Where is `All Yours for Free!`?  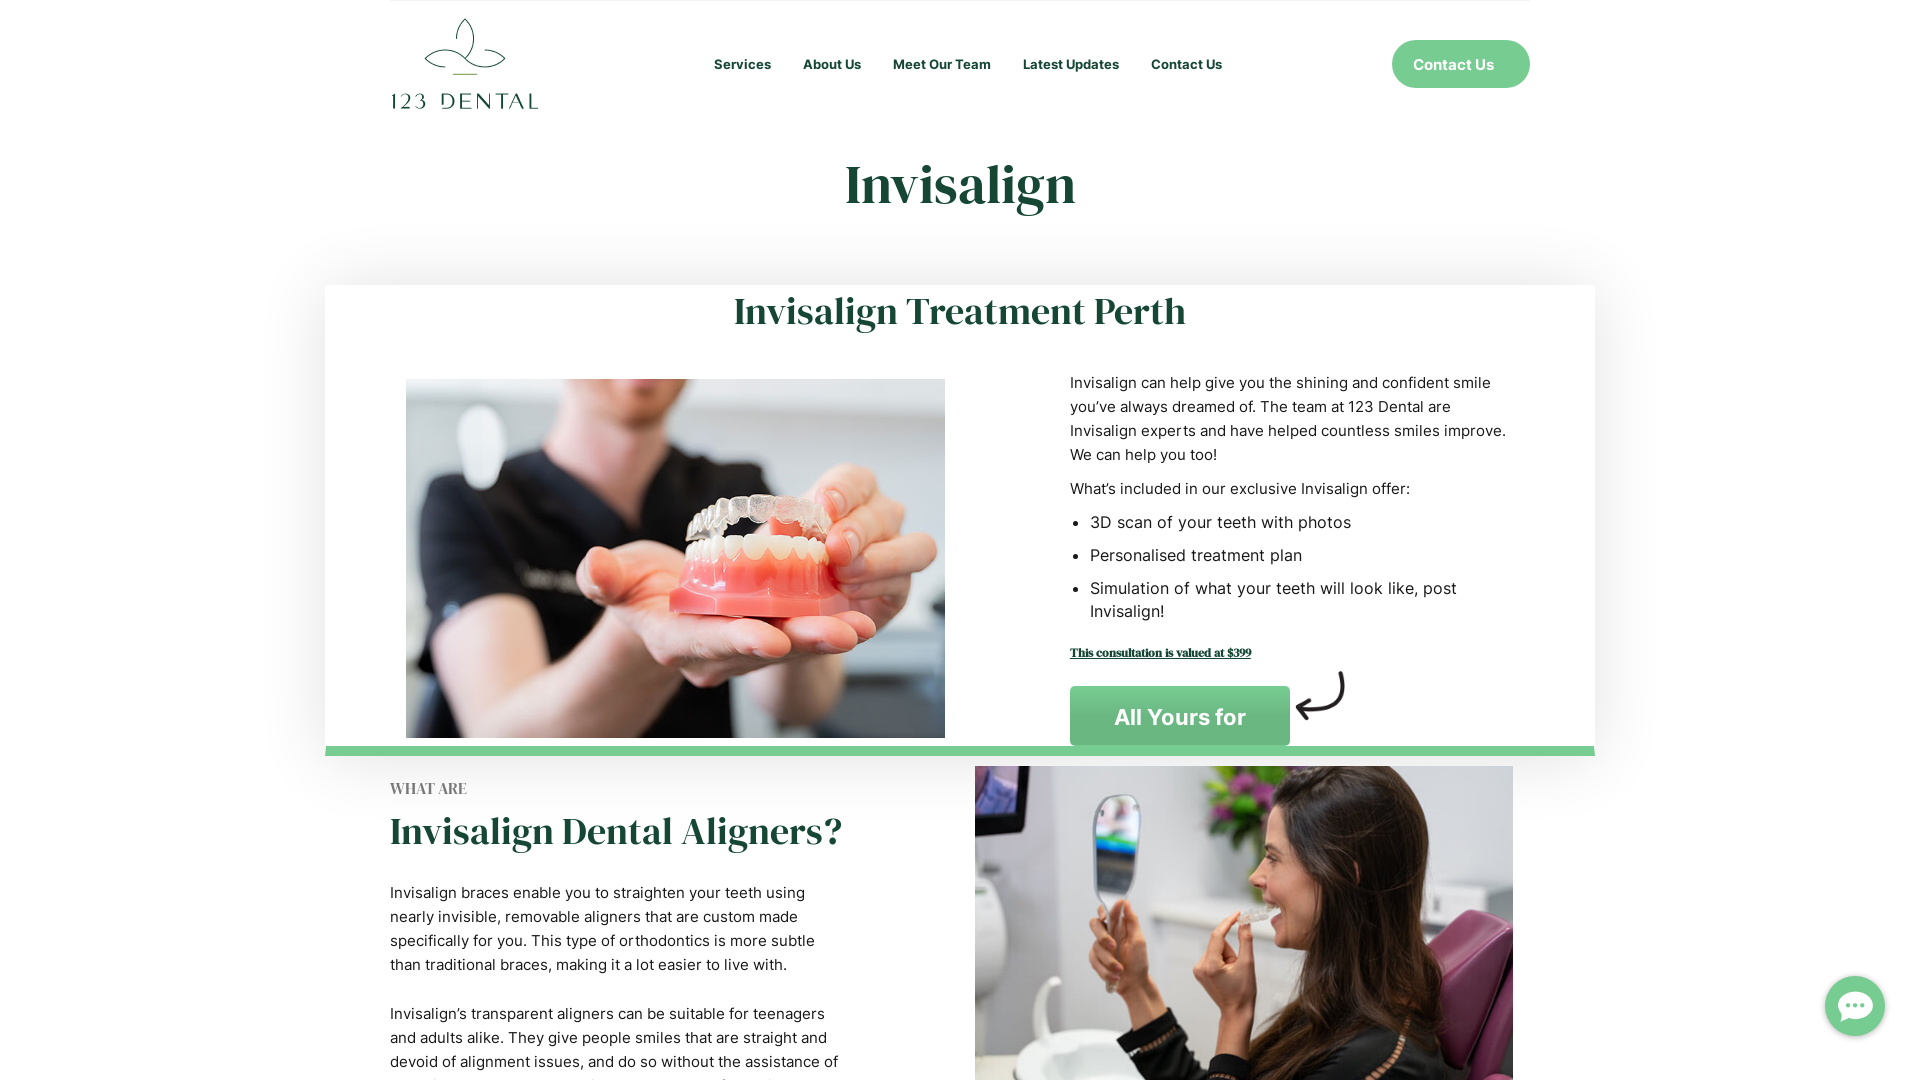 All Yours for Free! is located at coordinates (1180, 716).